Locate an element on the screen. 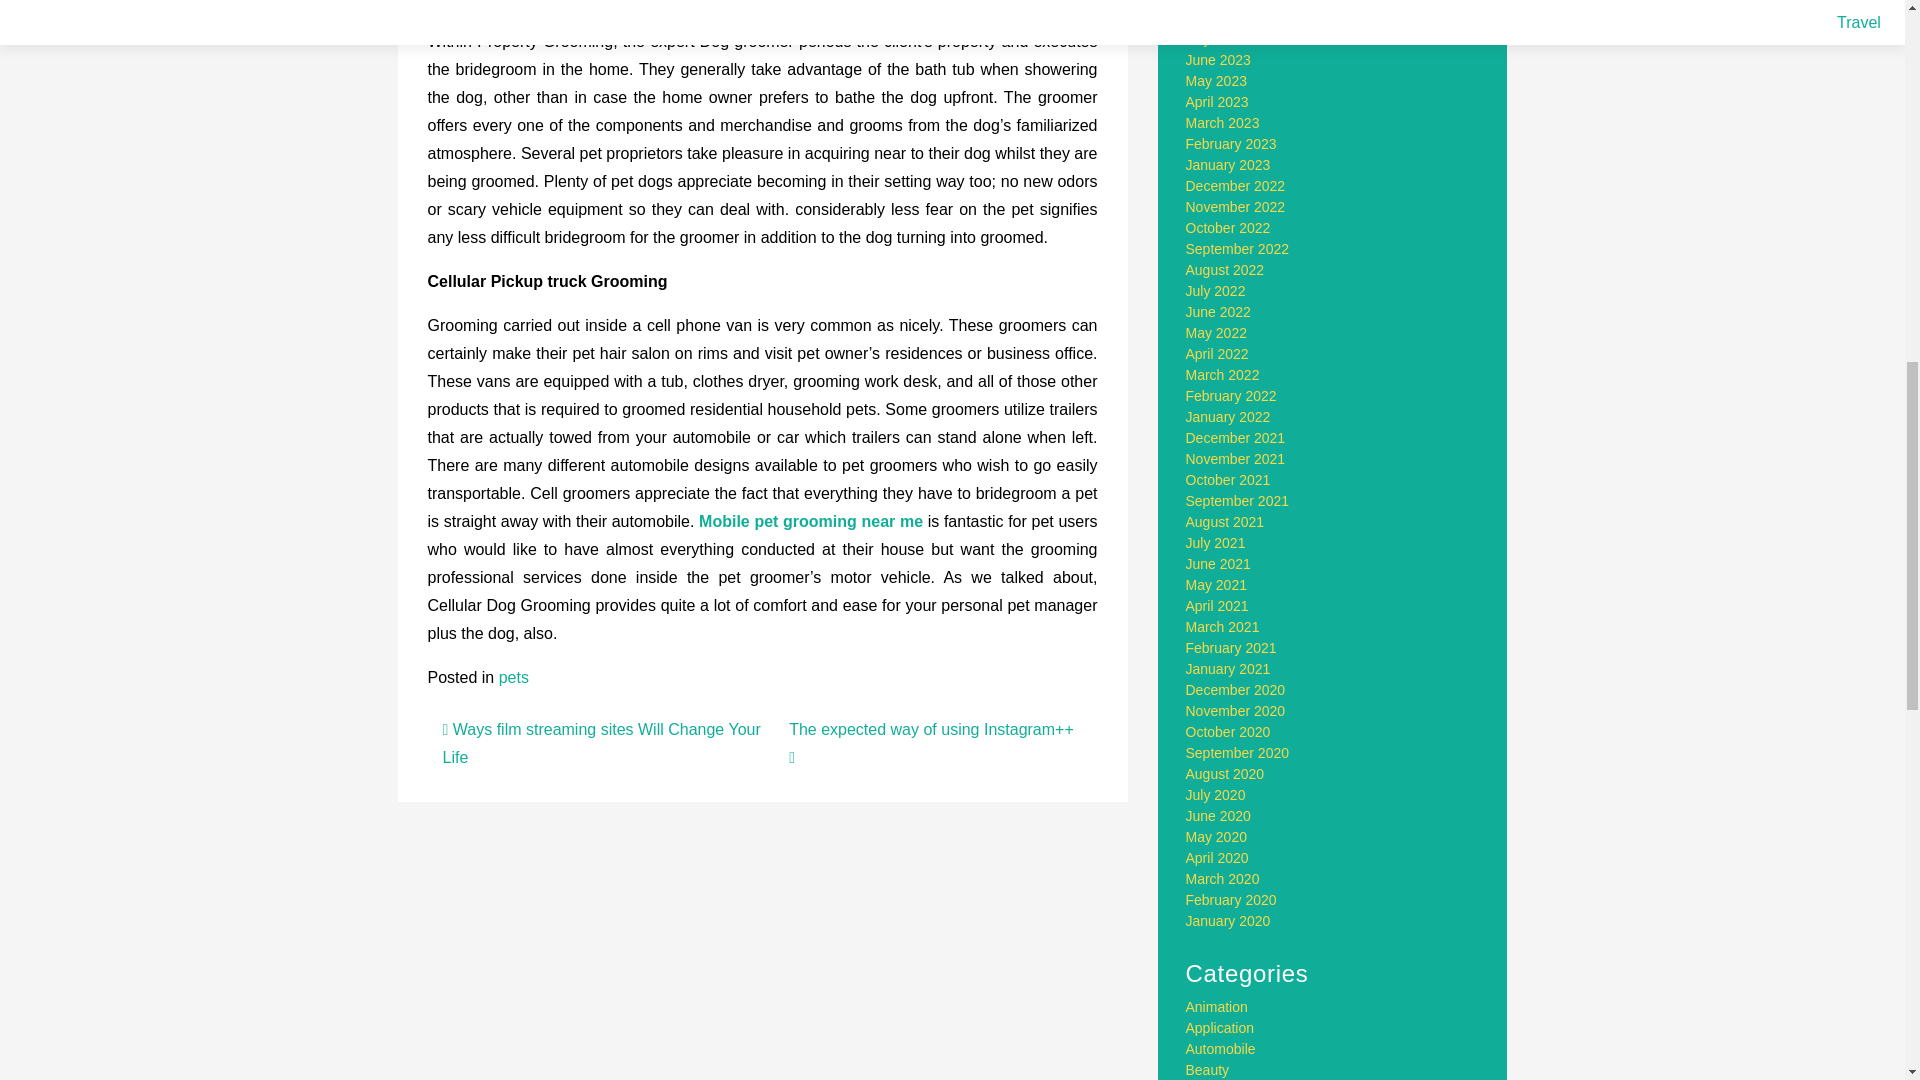 The image size is (1920, 1080). August 2023 is located at coordinates (1226, 17).